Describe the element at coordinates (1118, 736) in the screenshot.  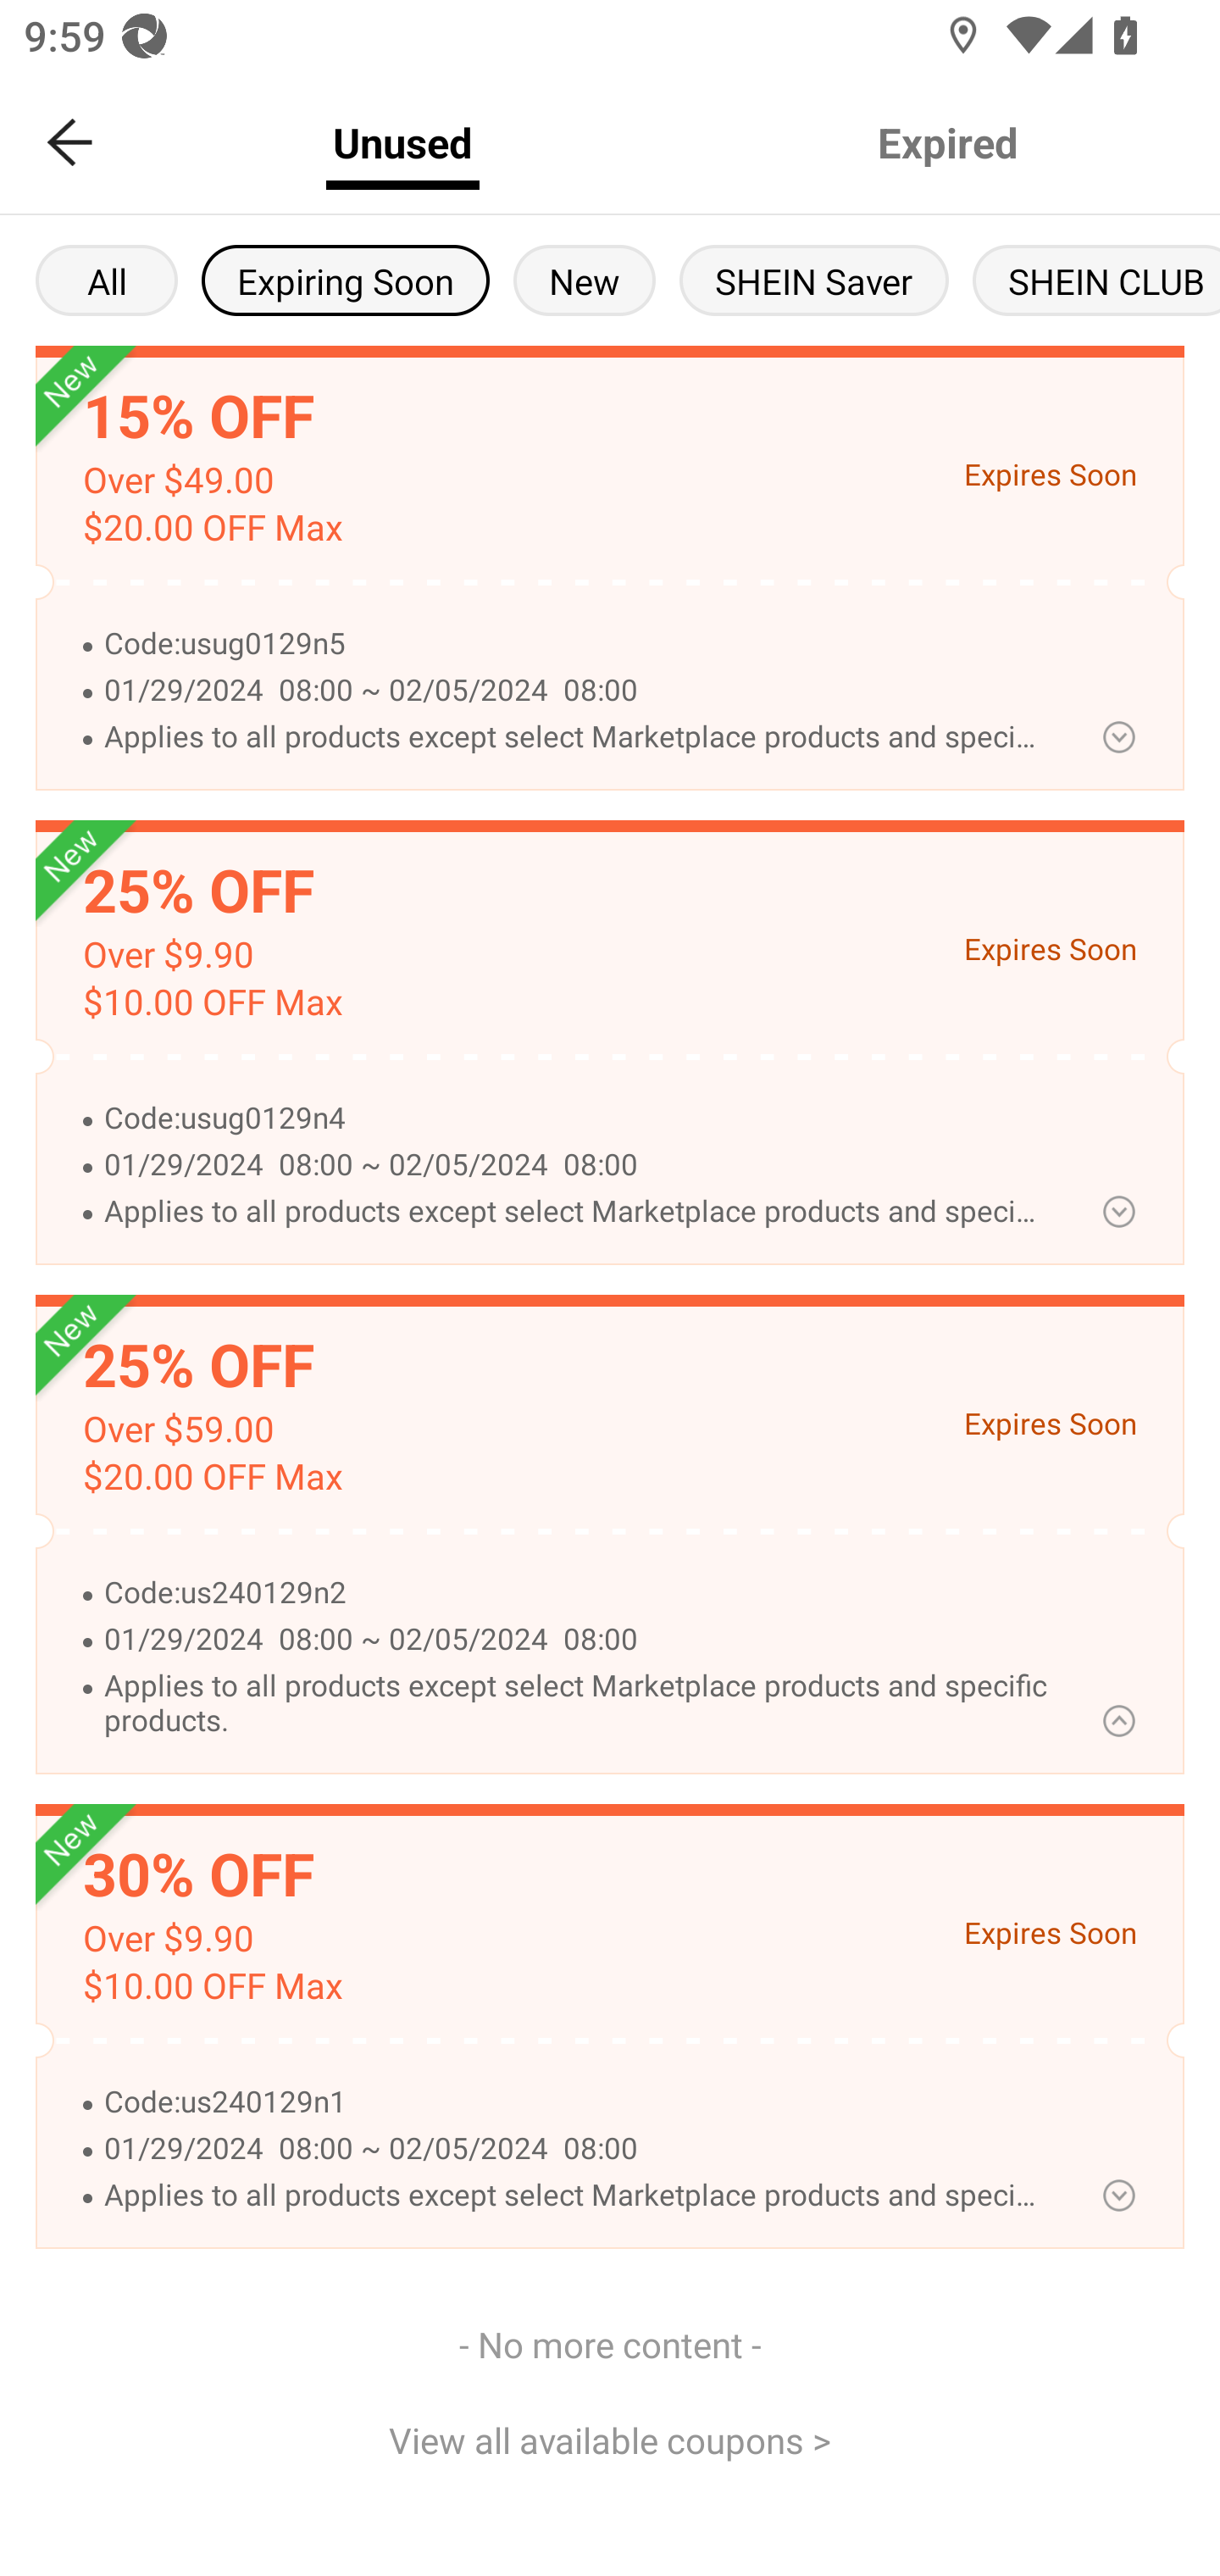
I see `Pack up` at that location.